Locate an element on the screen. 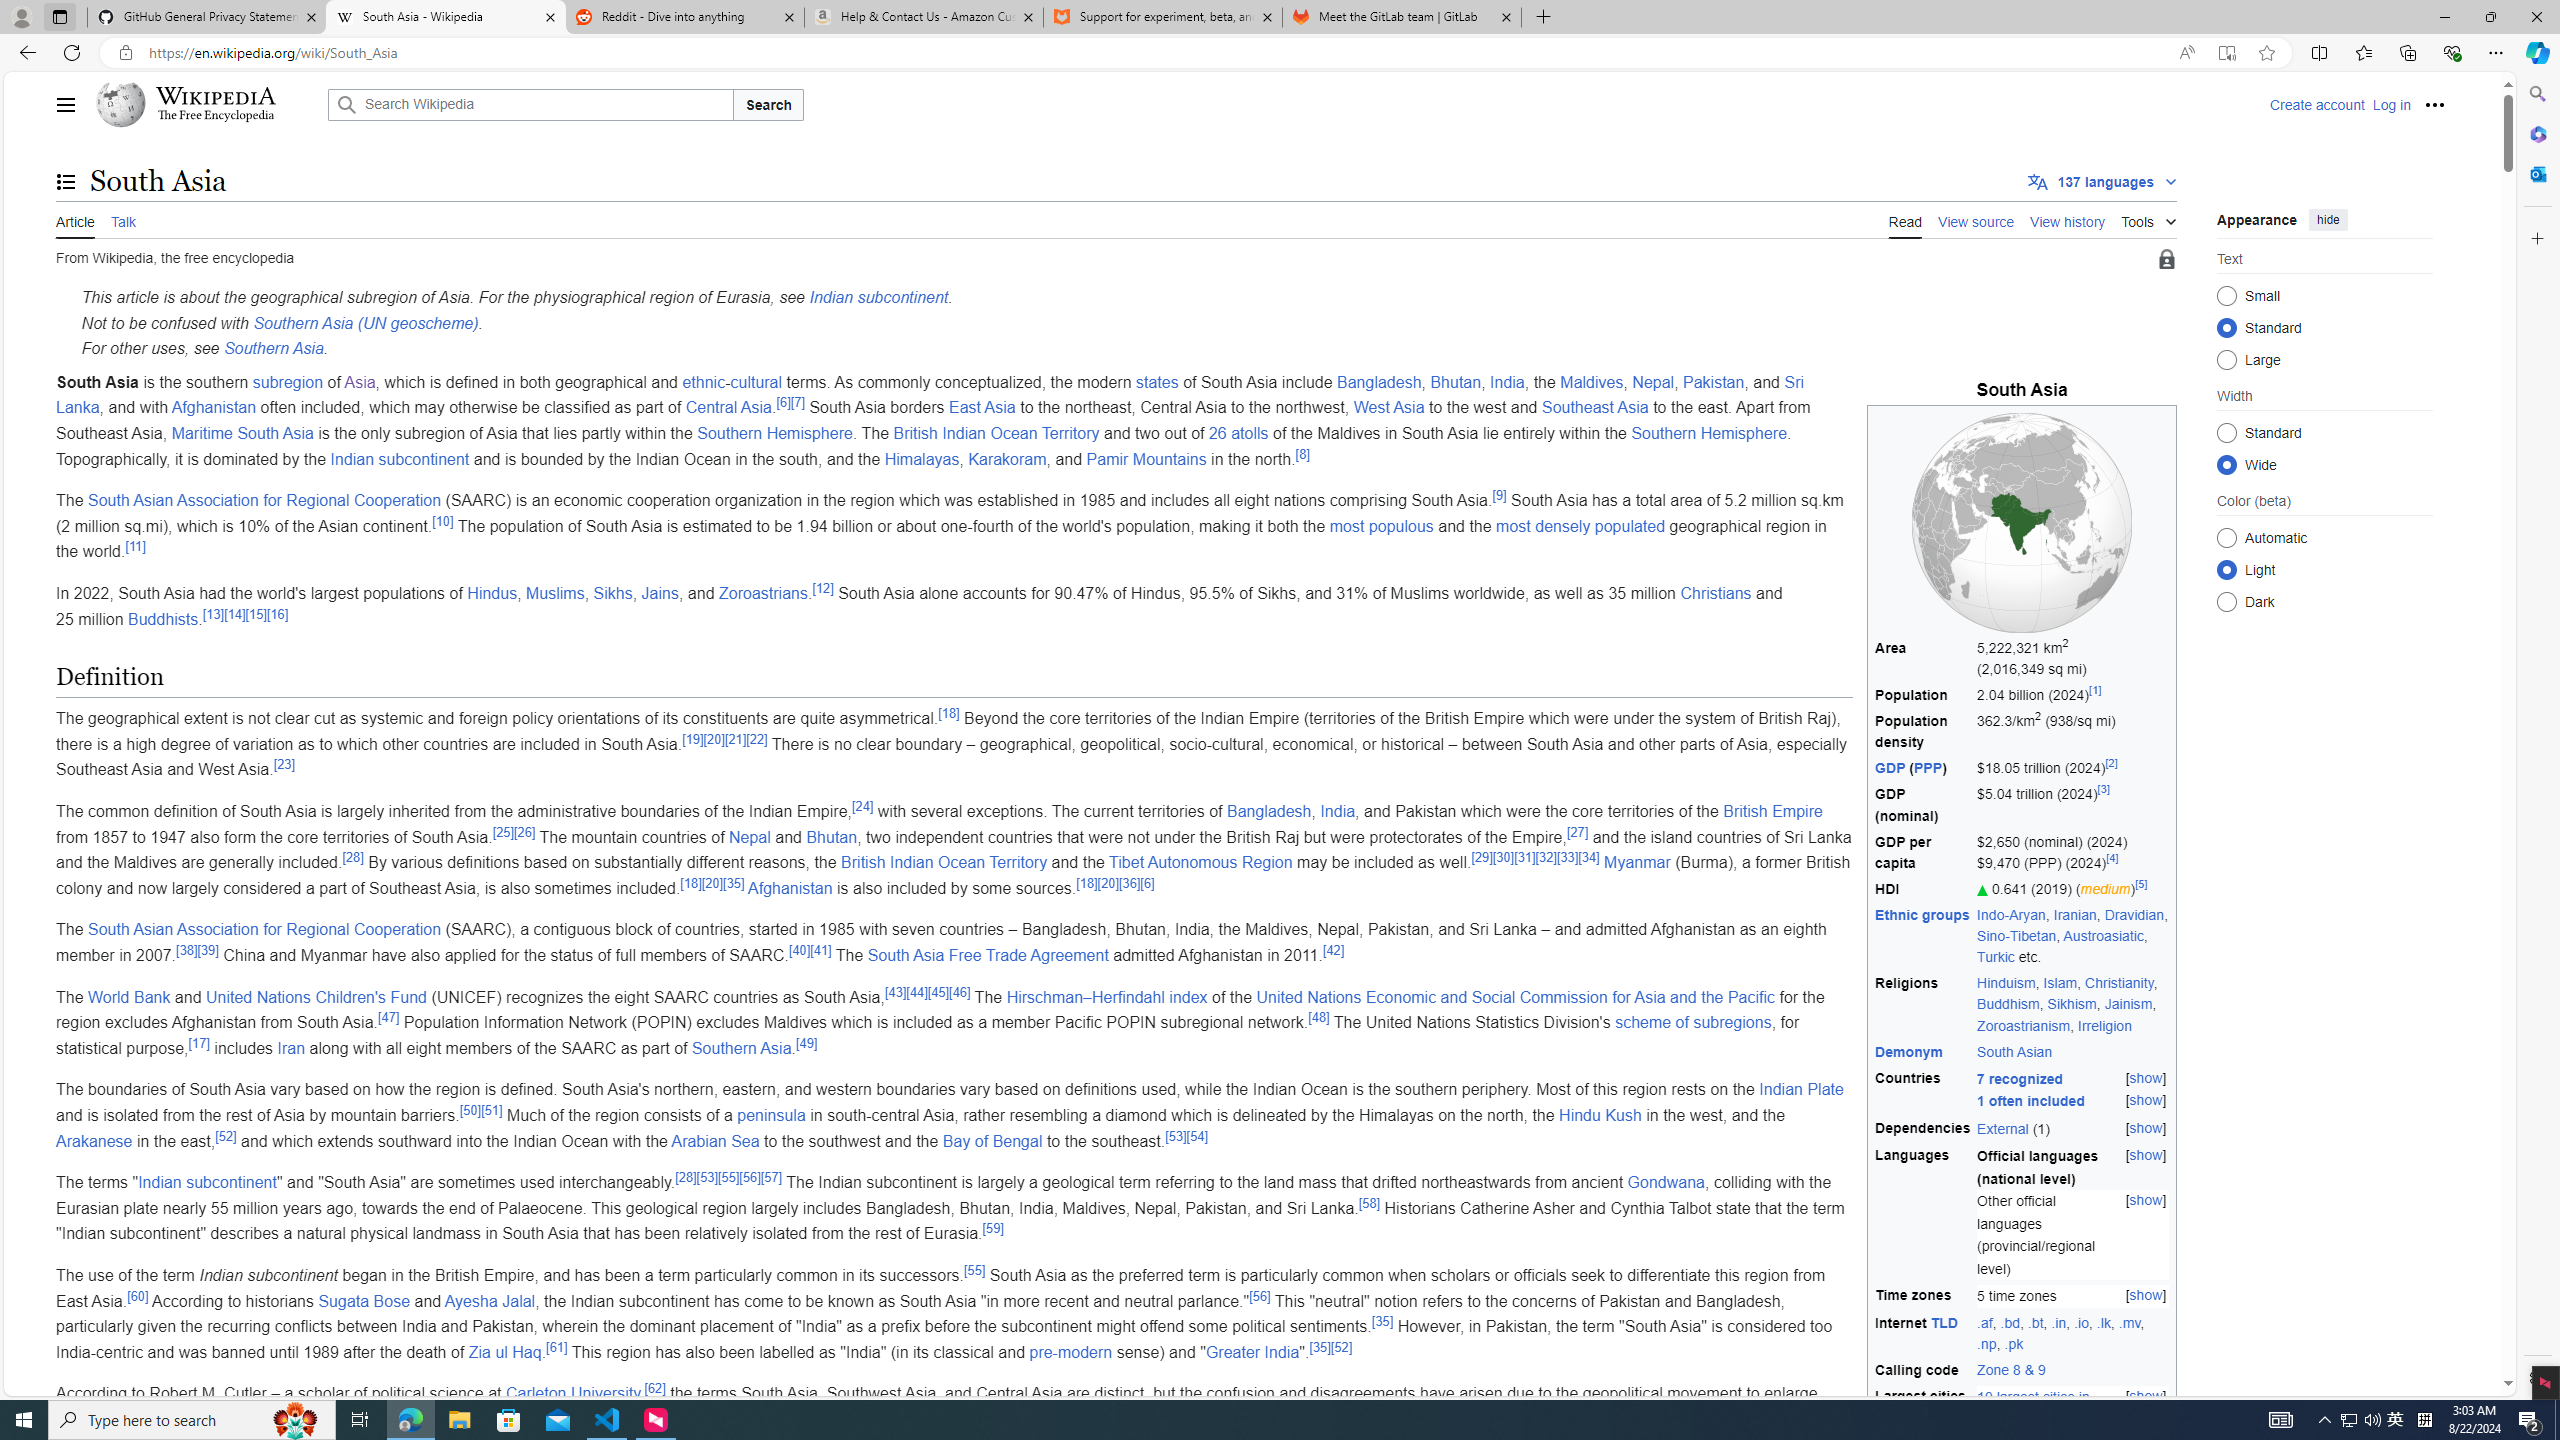  Bangladesh is located at coordinates (1268, 812).